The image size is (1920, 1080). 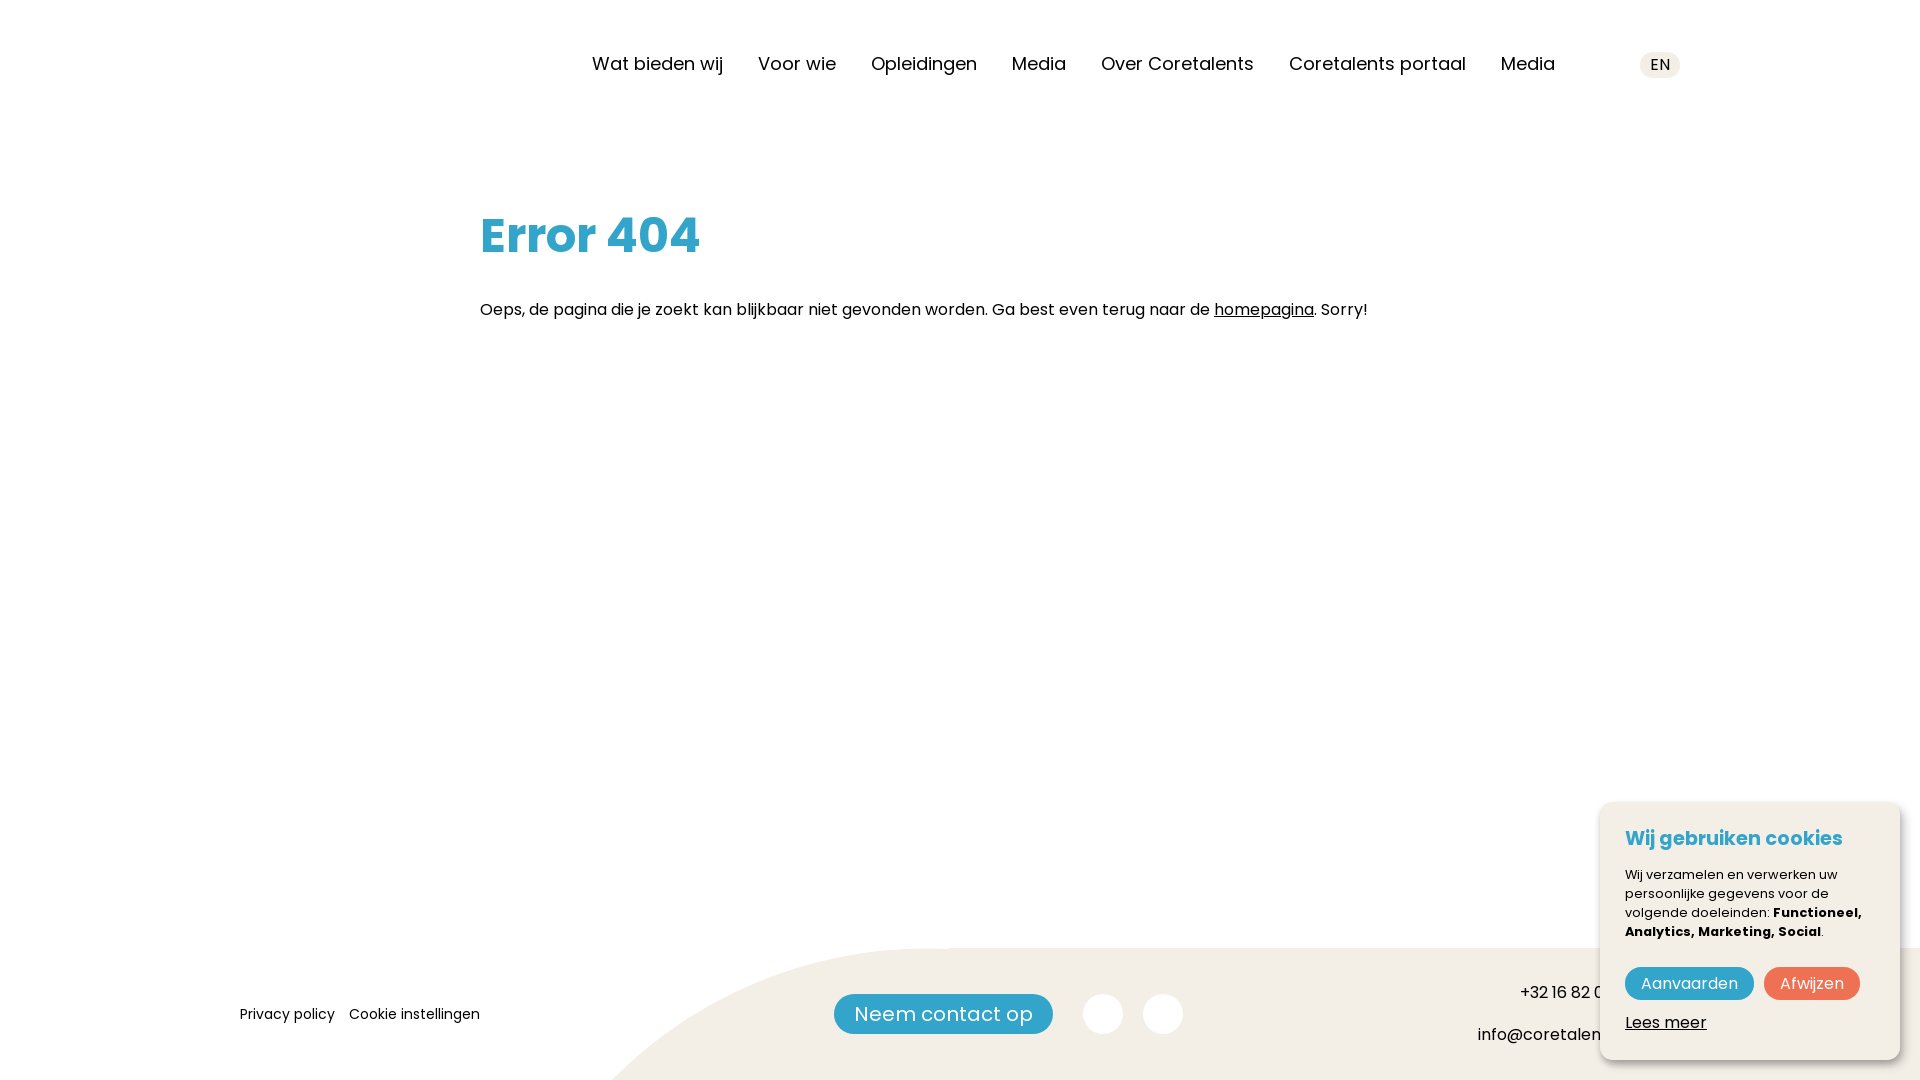 I want to click on homepagina, so click(x=1264, y=310).